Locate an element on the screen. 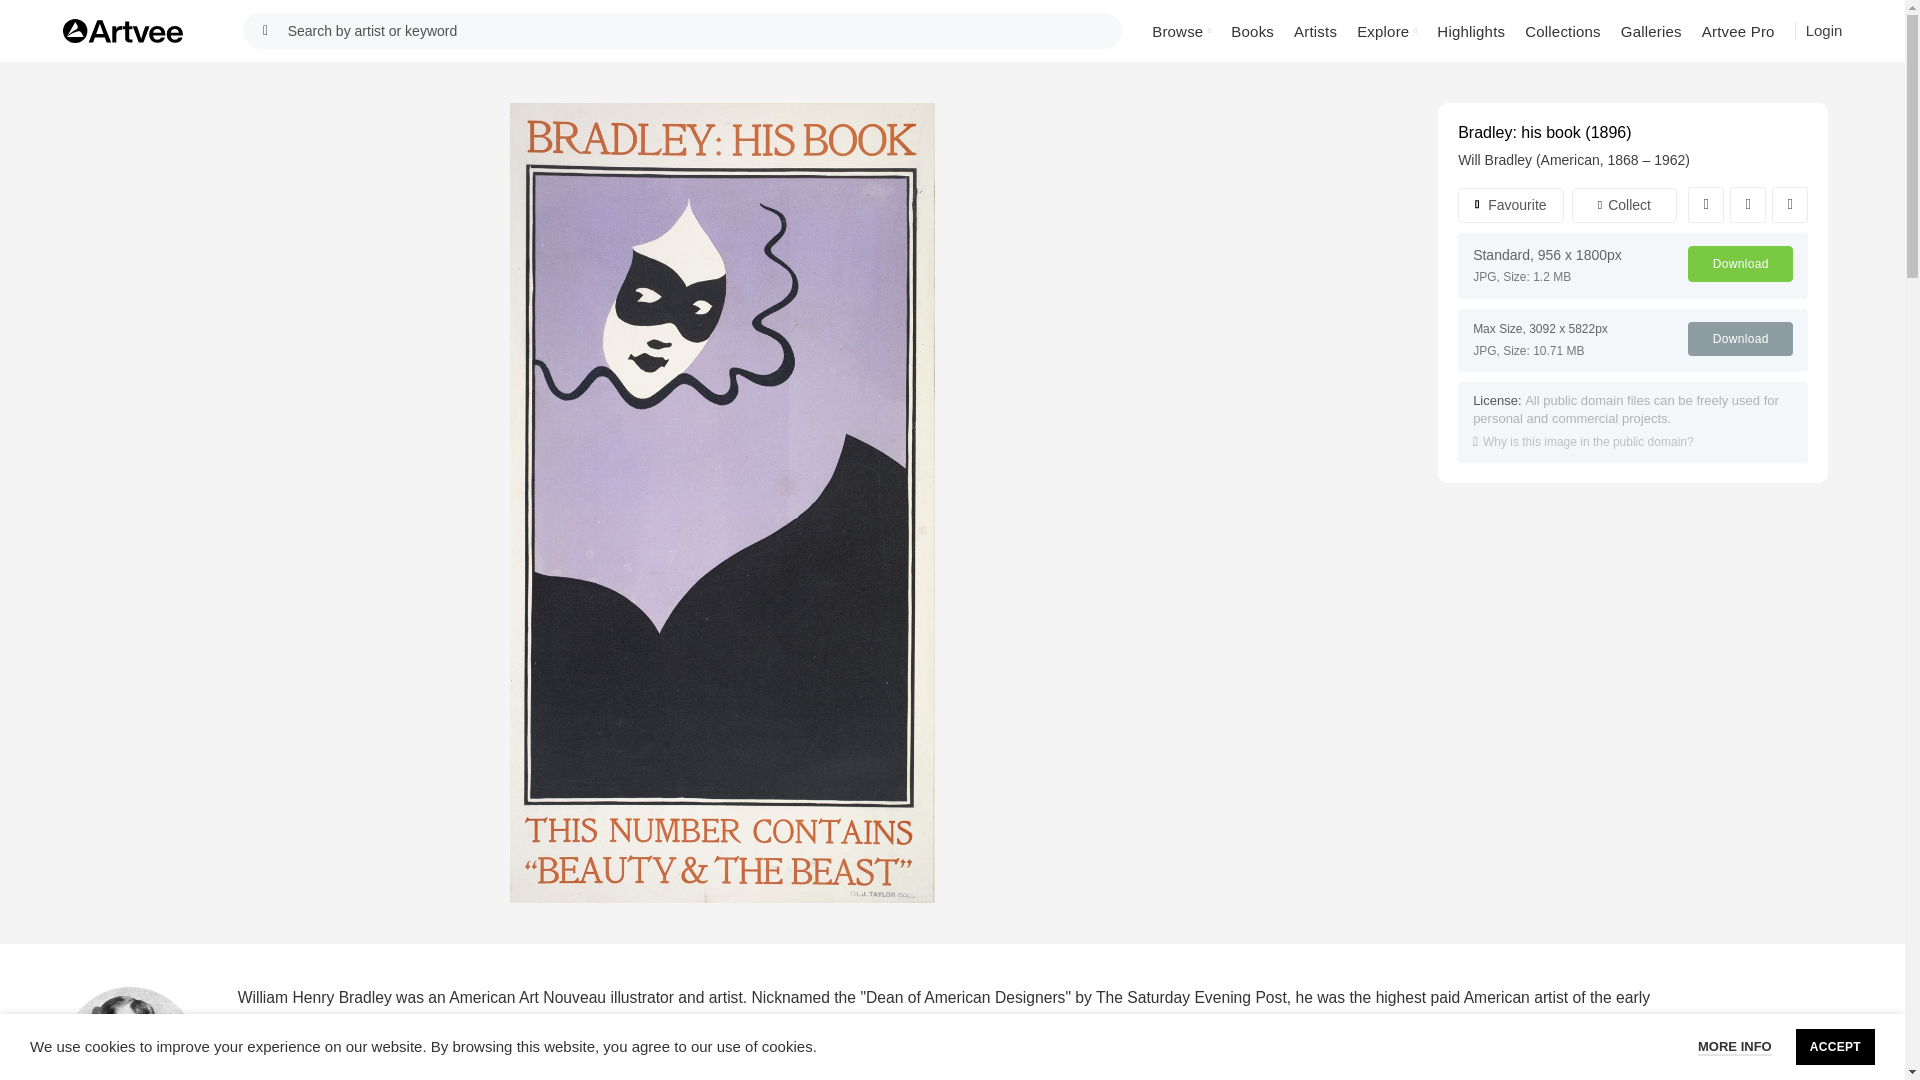 The height and width of the screenshot is (1080, 1920). Browse is located at coordinates (1182, 30).